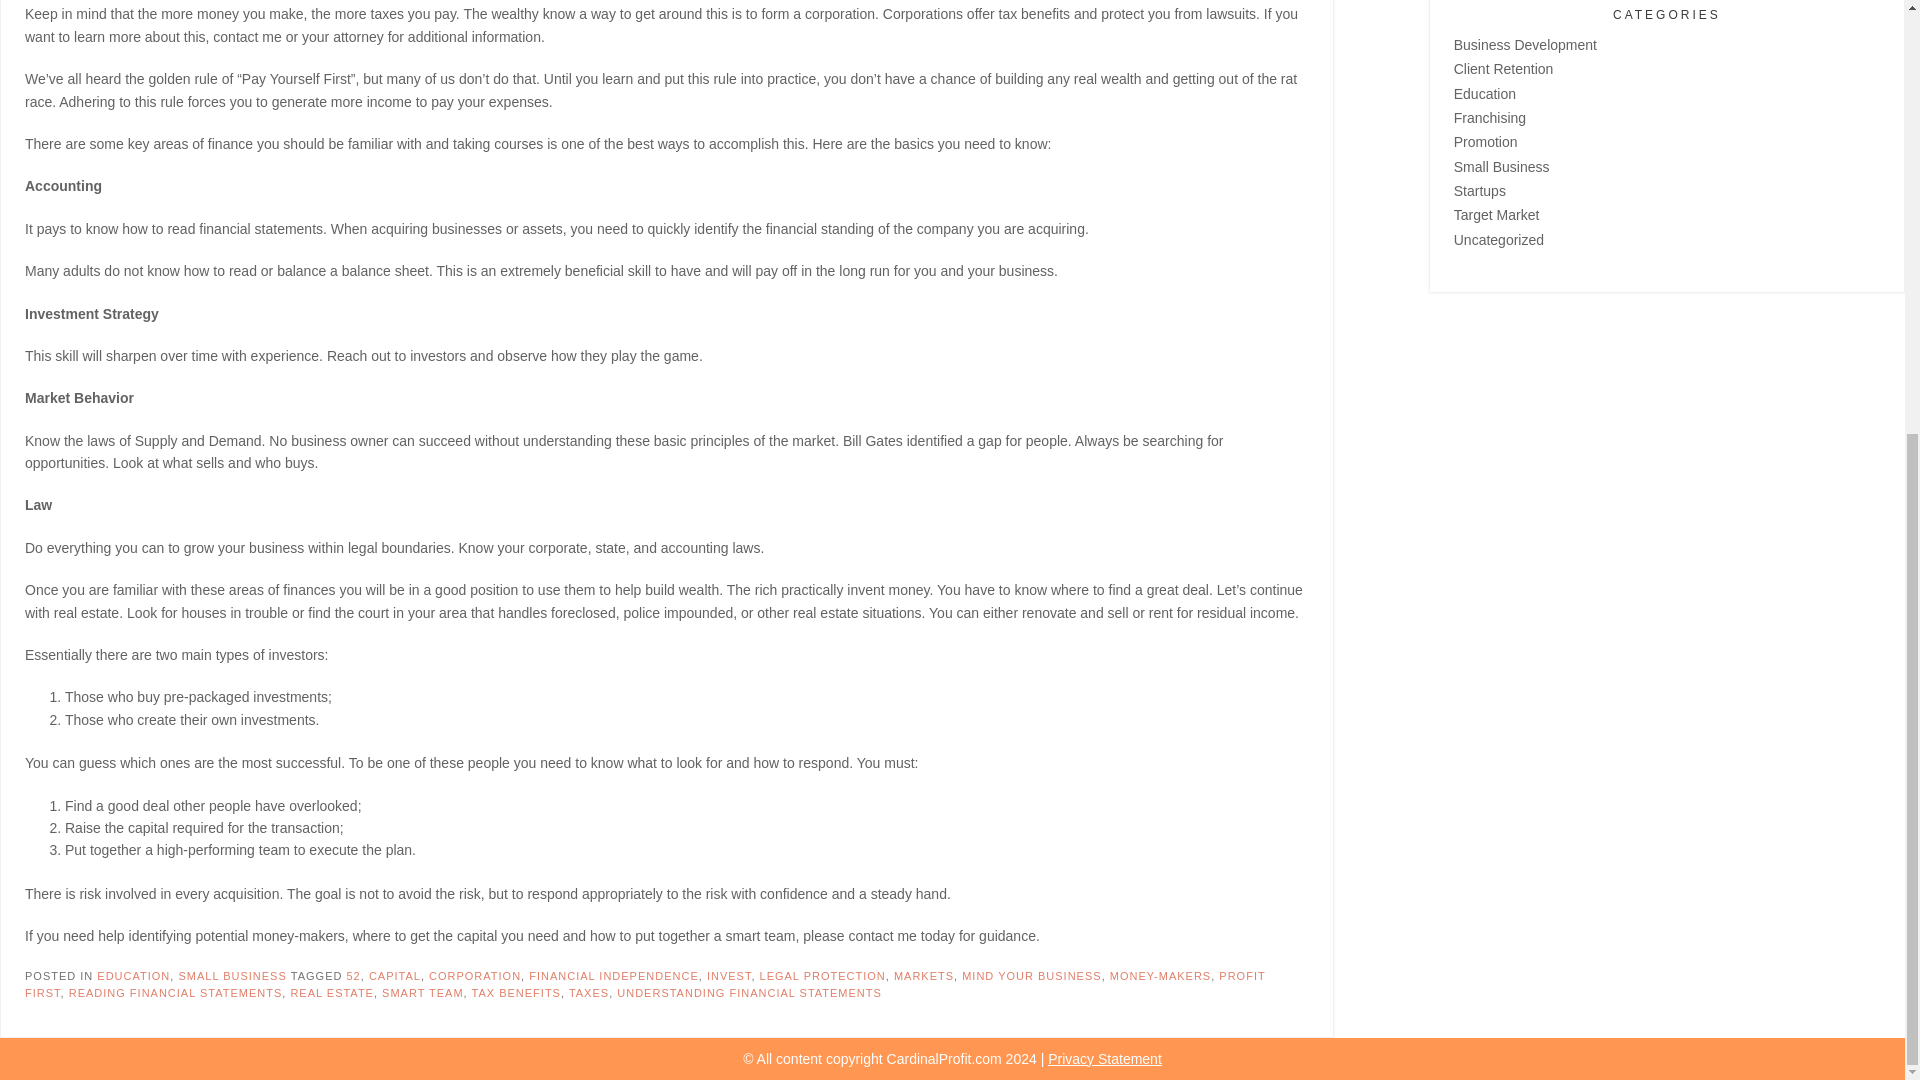  What do you see at coordinates (352, 975) in the screenshot?
I see `52` at bounding box center [352, 975].